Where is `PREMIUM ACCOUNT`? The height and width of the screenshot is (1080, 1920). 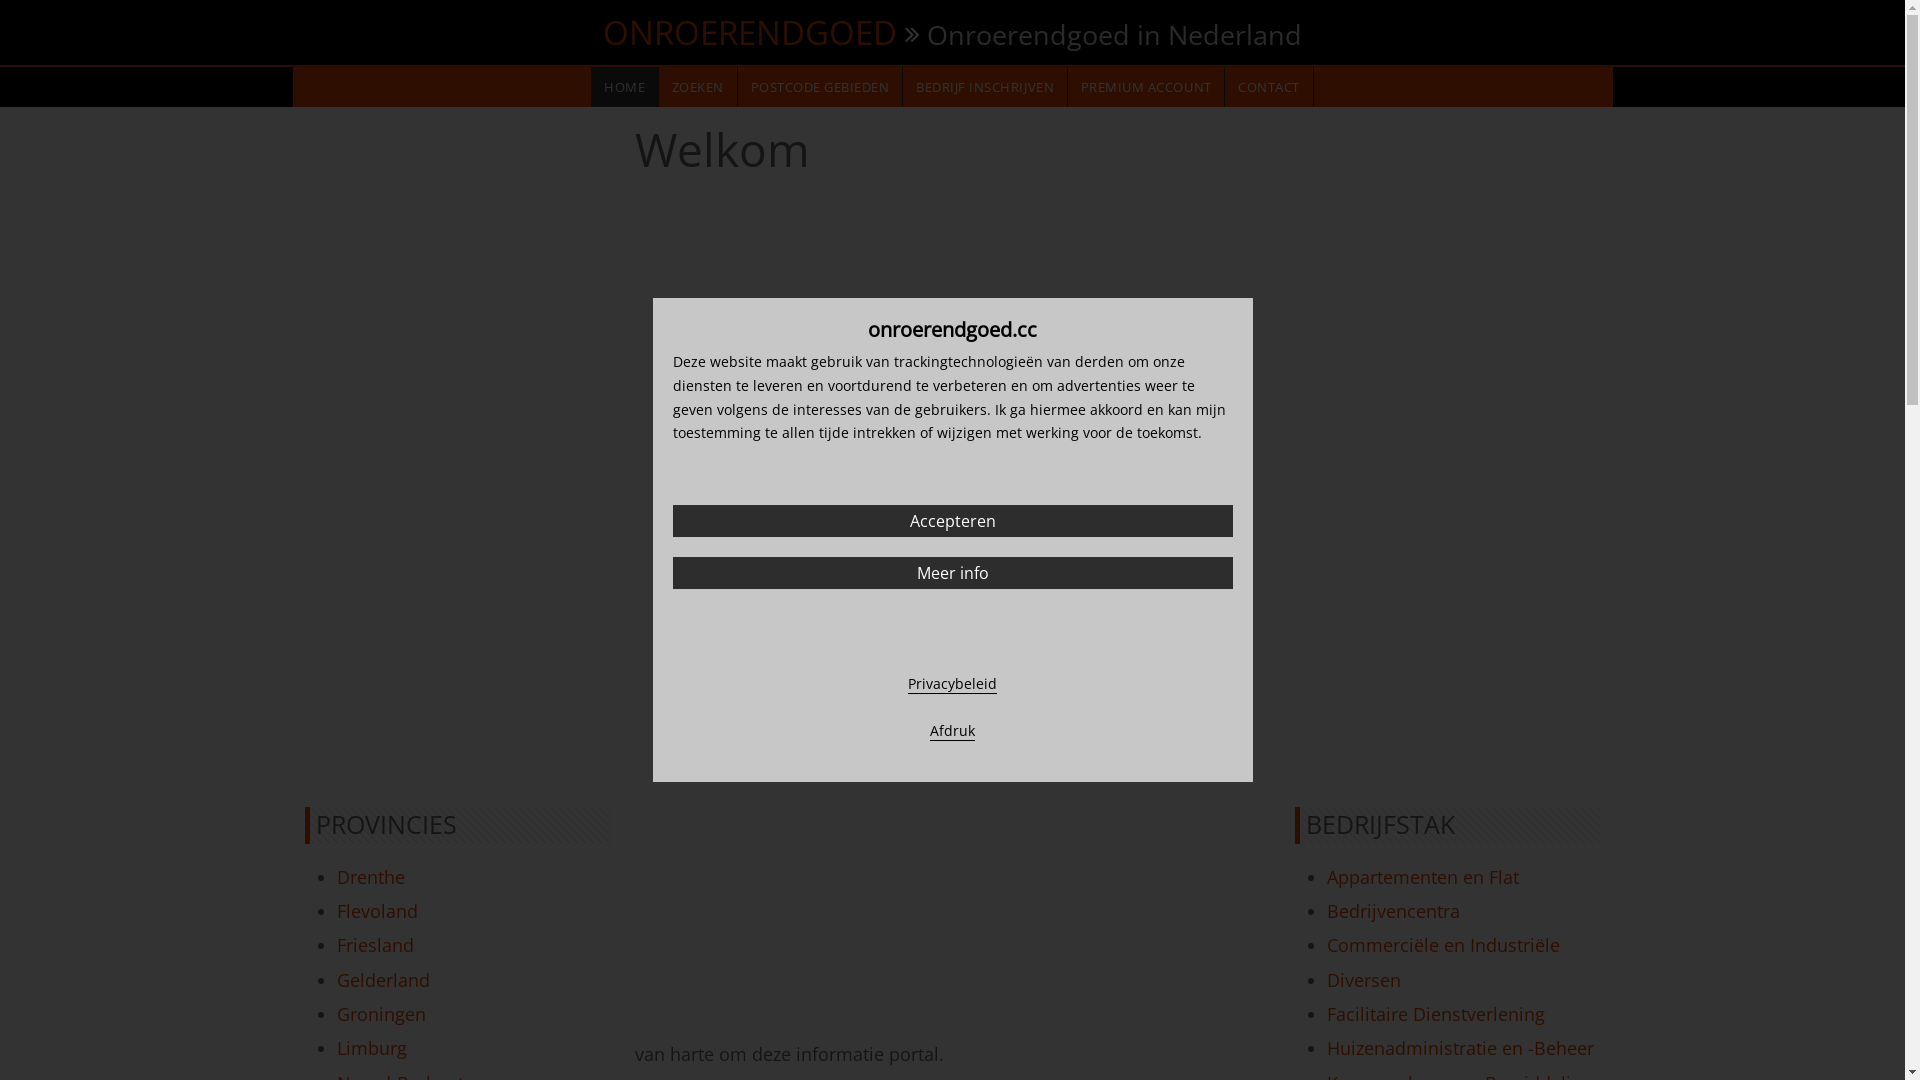
PREMIUM ACCOUNT is located at coordinates (1146, 87).